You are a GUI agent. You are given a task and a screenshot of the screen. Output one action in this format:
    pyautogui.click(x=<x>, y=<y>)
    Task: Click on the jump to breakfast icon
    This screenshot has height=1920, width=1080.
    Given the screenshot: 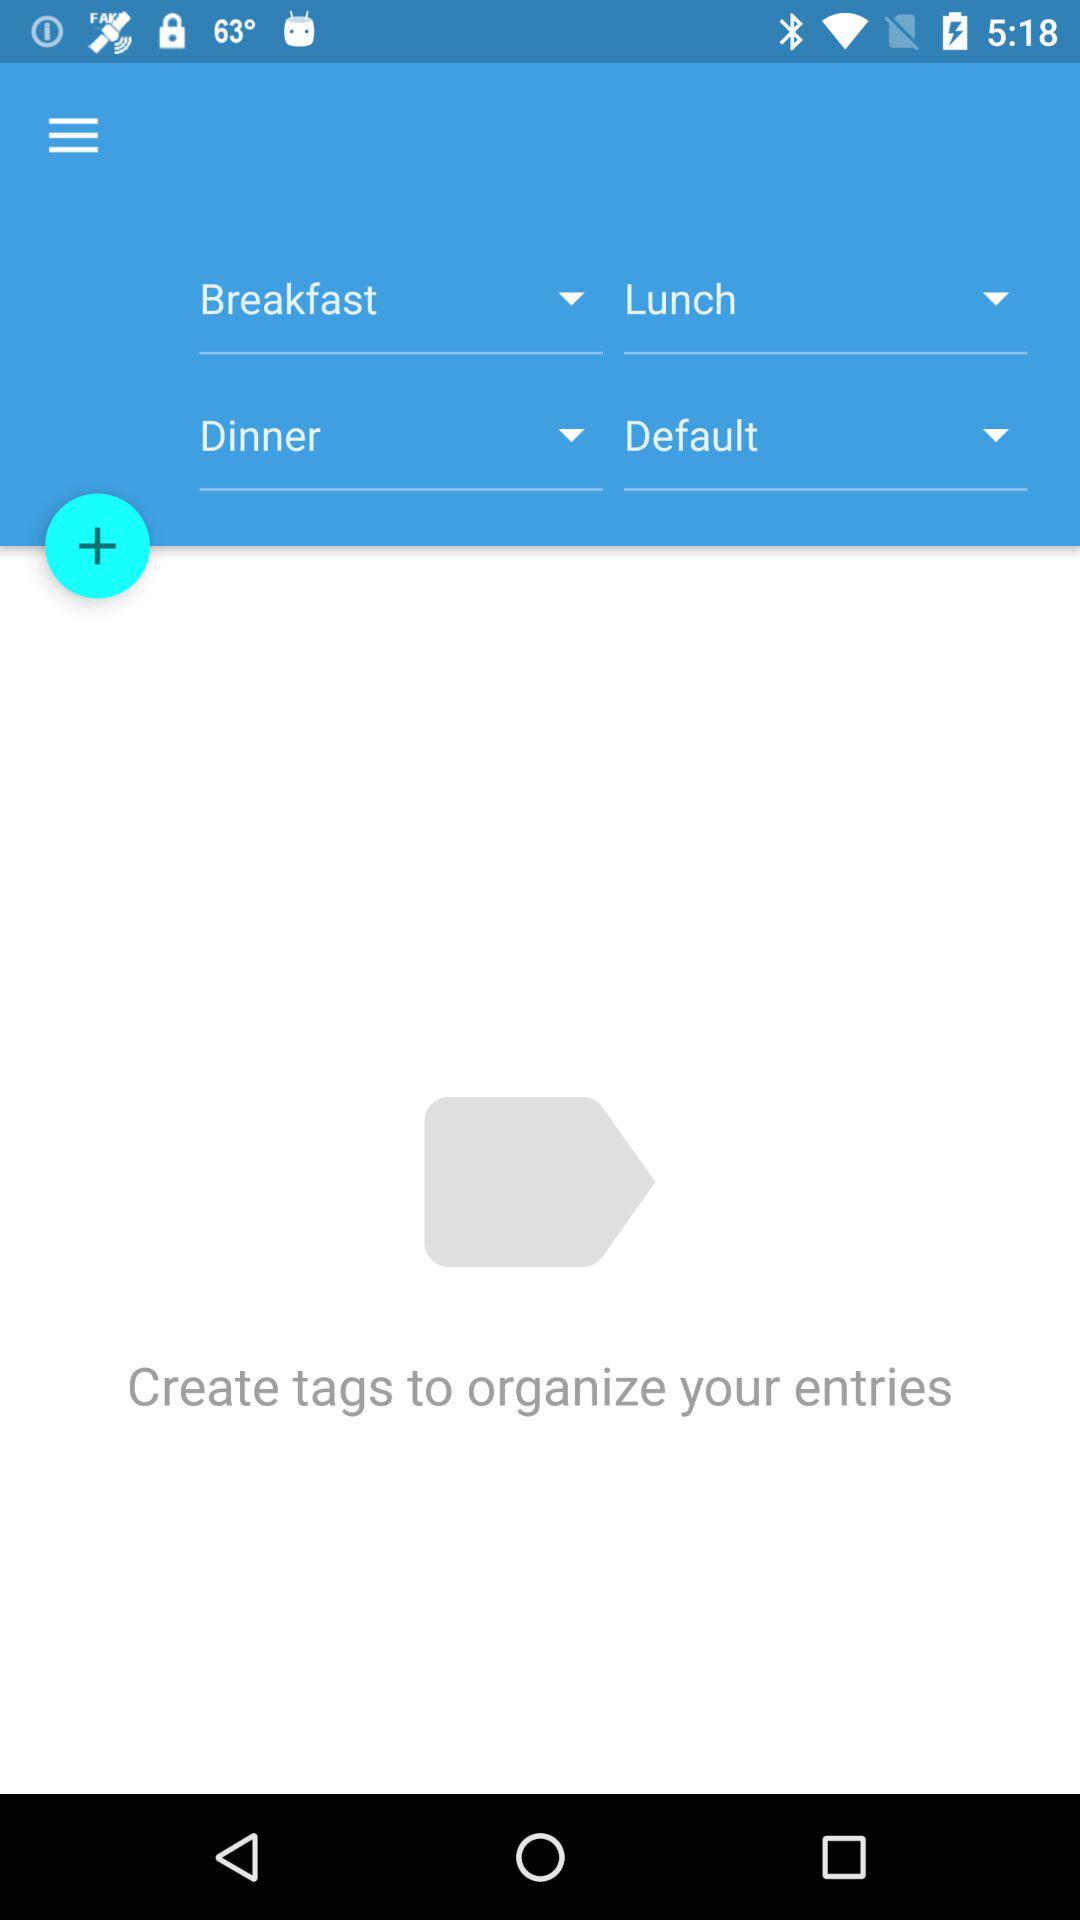 What is the action you would take?
    pyautogui.click(x=400, y=309)
    